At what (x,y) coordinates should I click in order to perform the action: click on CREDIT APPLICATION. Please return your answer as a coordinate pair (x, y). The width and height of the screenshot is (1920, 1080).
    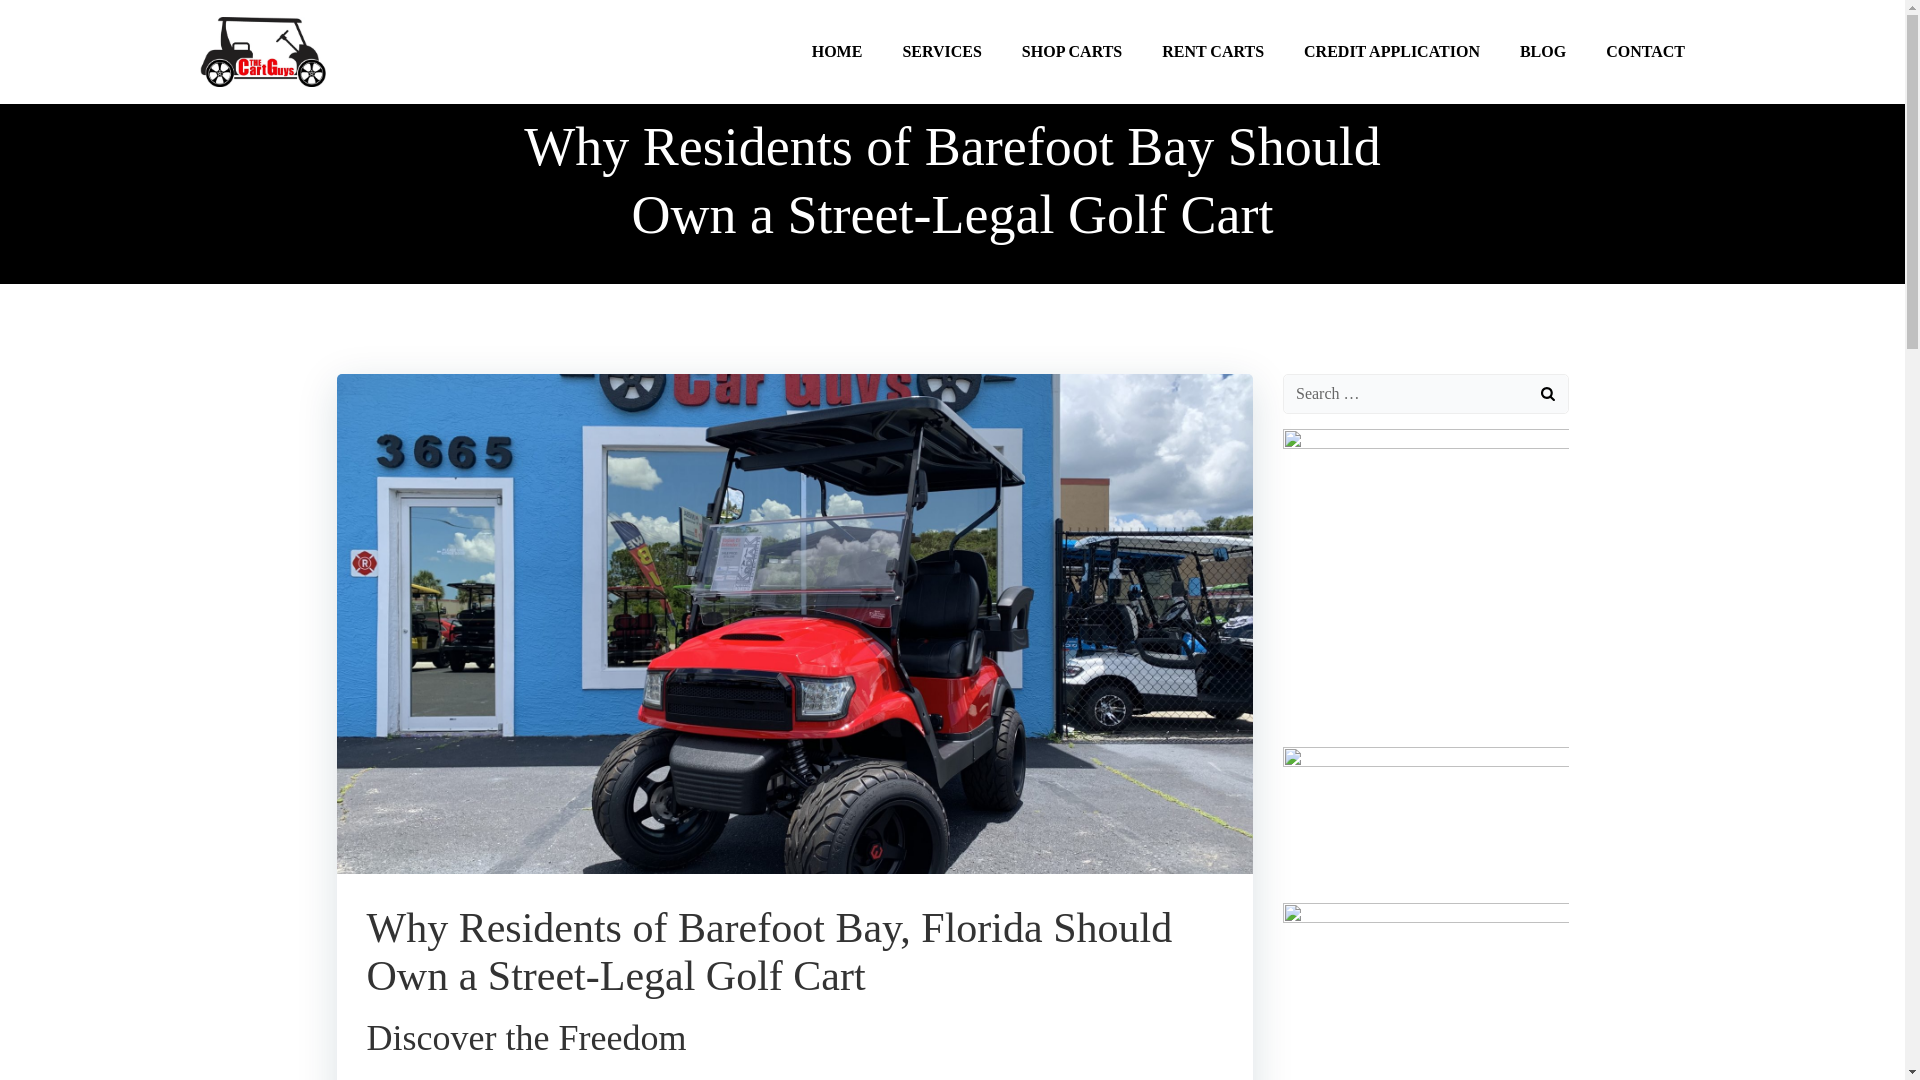
    Looking at the image, I should click on (1392, 51).